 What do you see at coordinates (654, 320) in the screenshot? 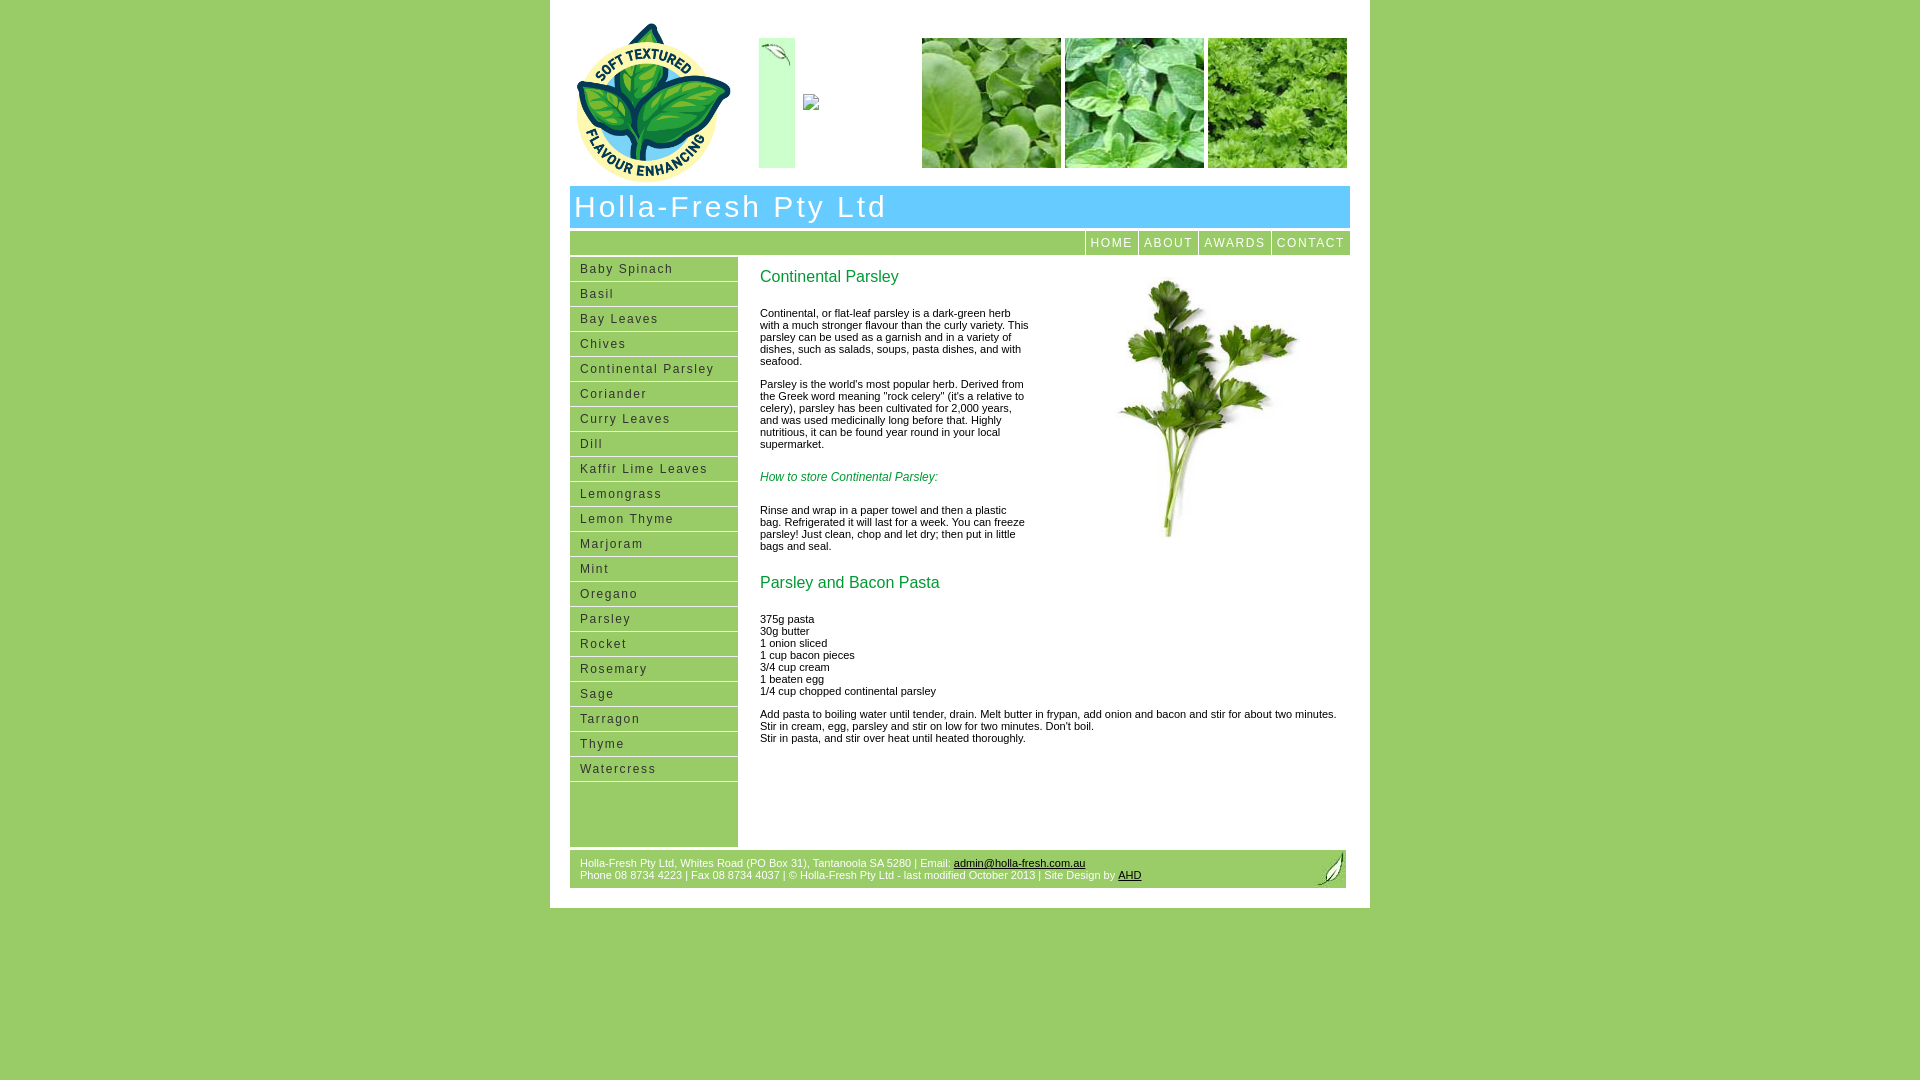
I see `Bay Leaves` at bounding box center [654, 320].